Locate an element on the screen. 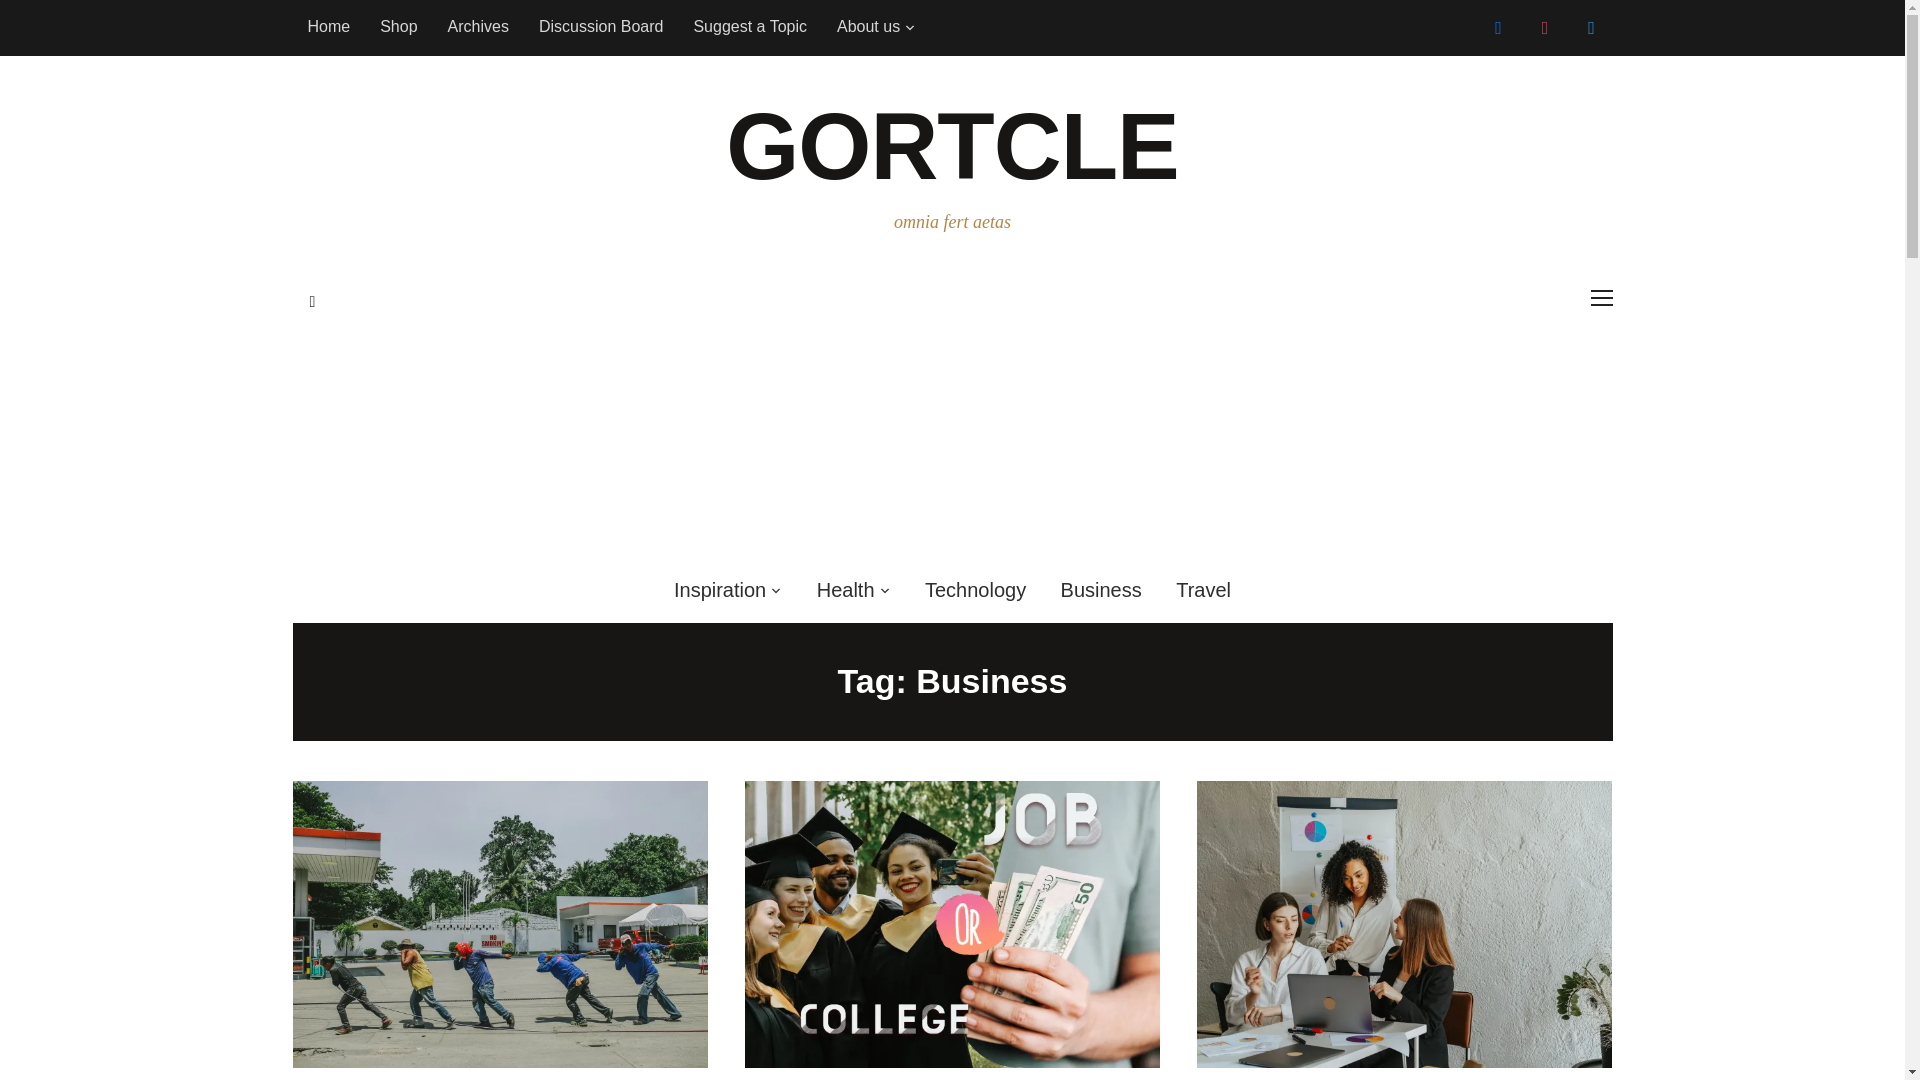  What are the disadvantages of working after high school? is located at coordinates (500, 923).